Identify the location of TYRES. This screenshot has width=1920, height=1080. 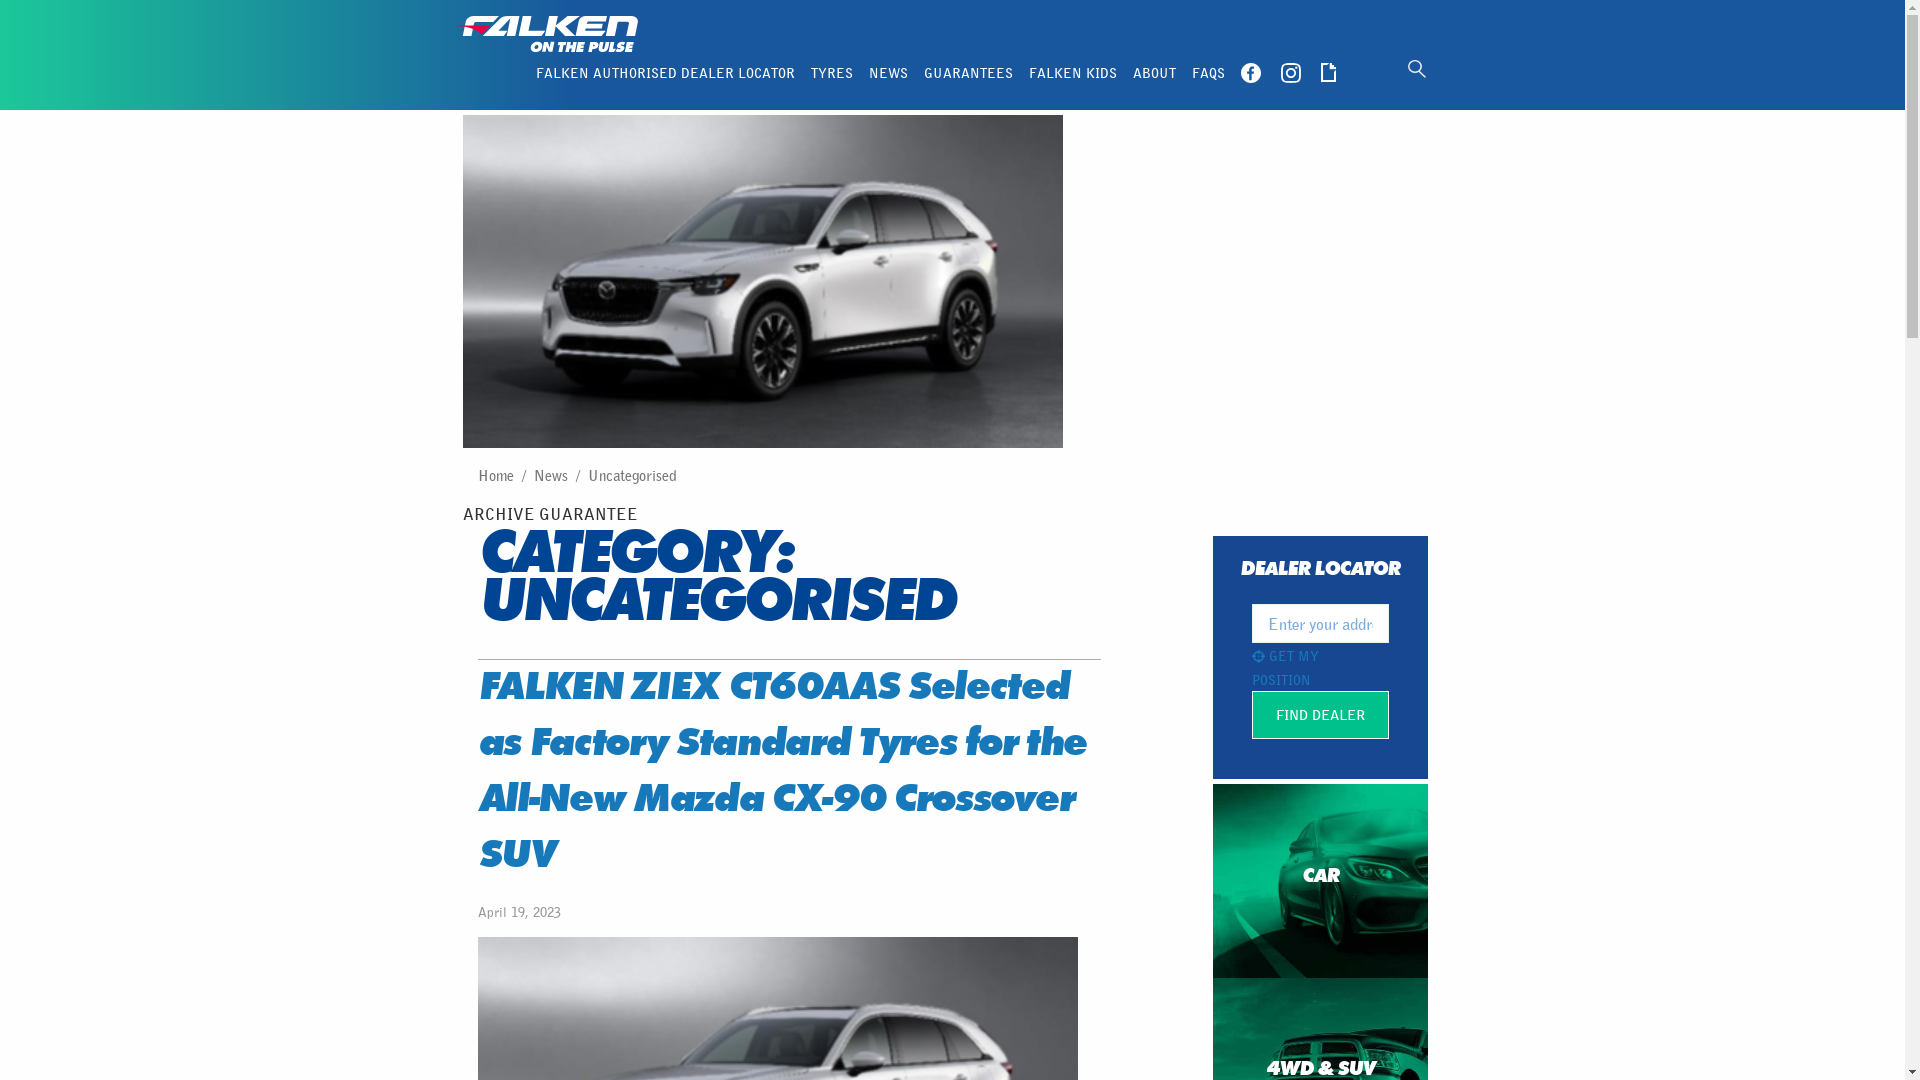
(831, 73).